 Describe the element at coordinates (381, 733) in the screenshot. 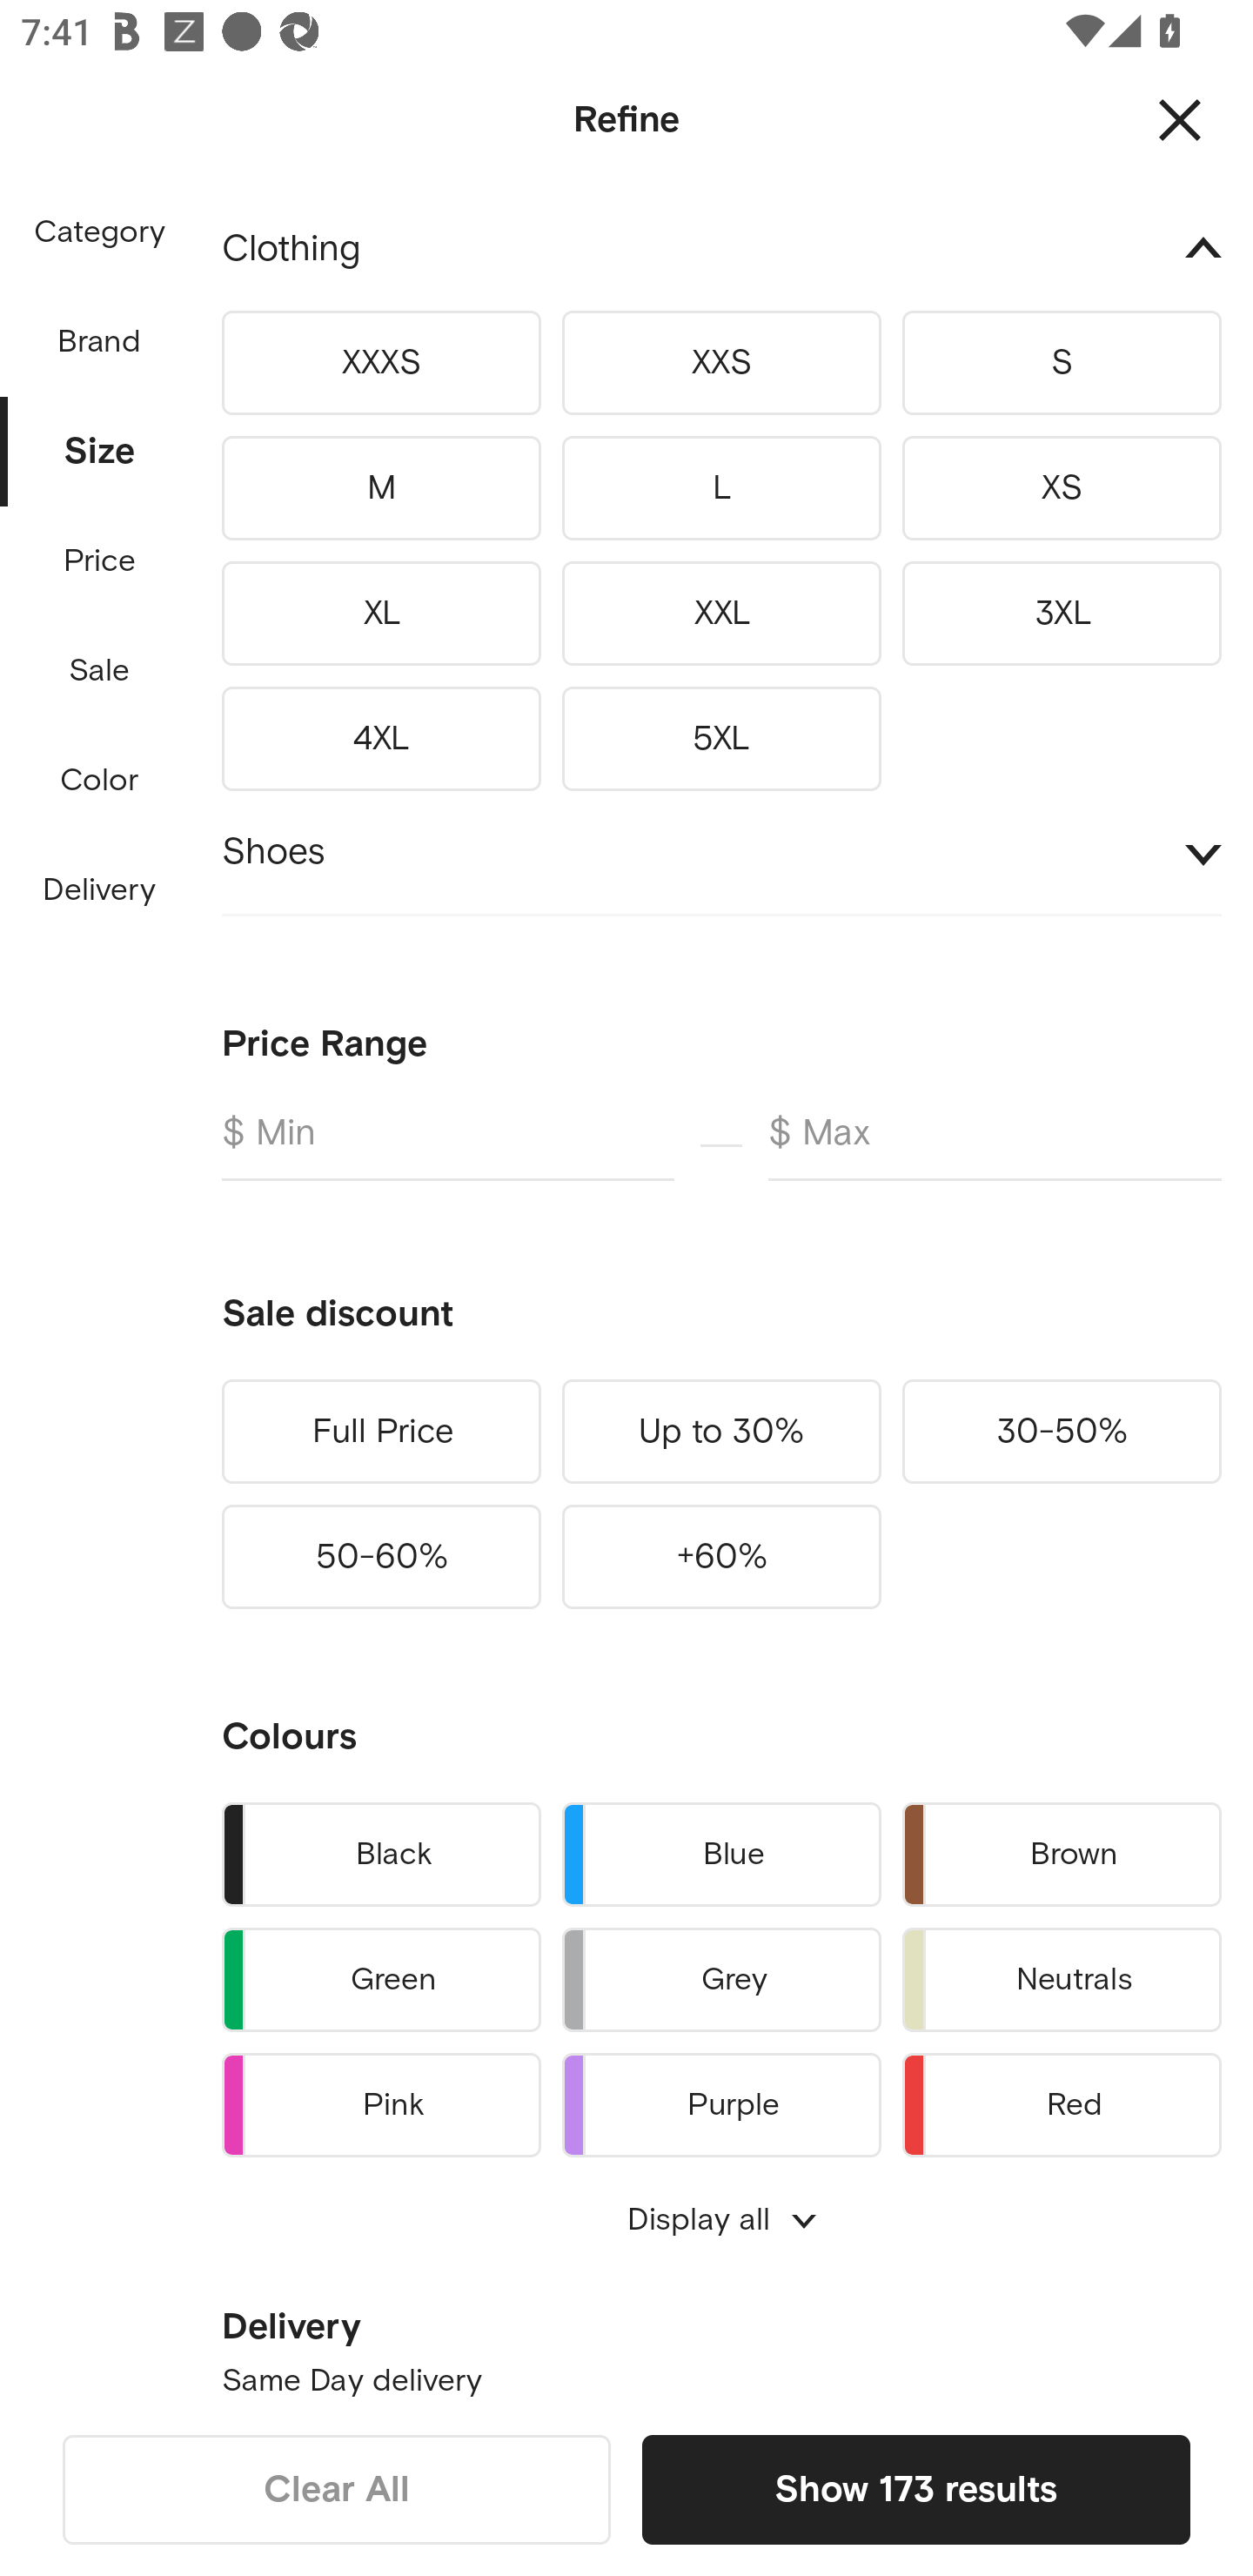

I see `4XL` at that location.